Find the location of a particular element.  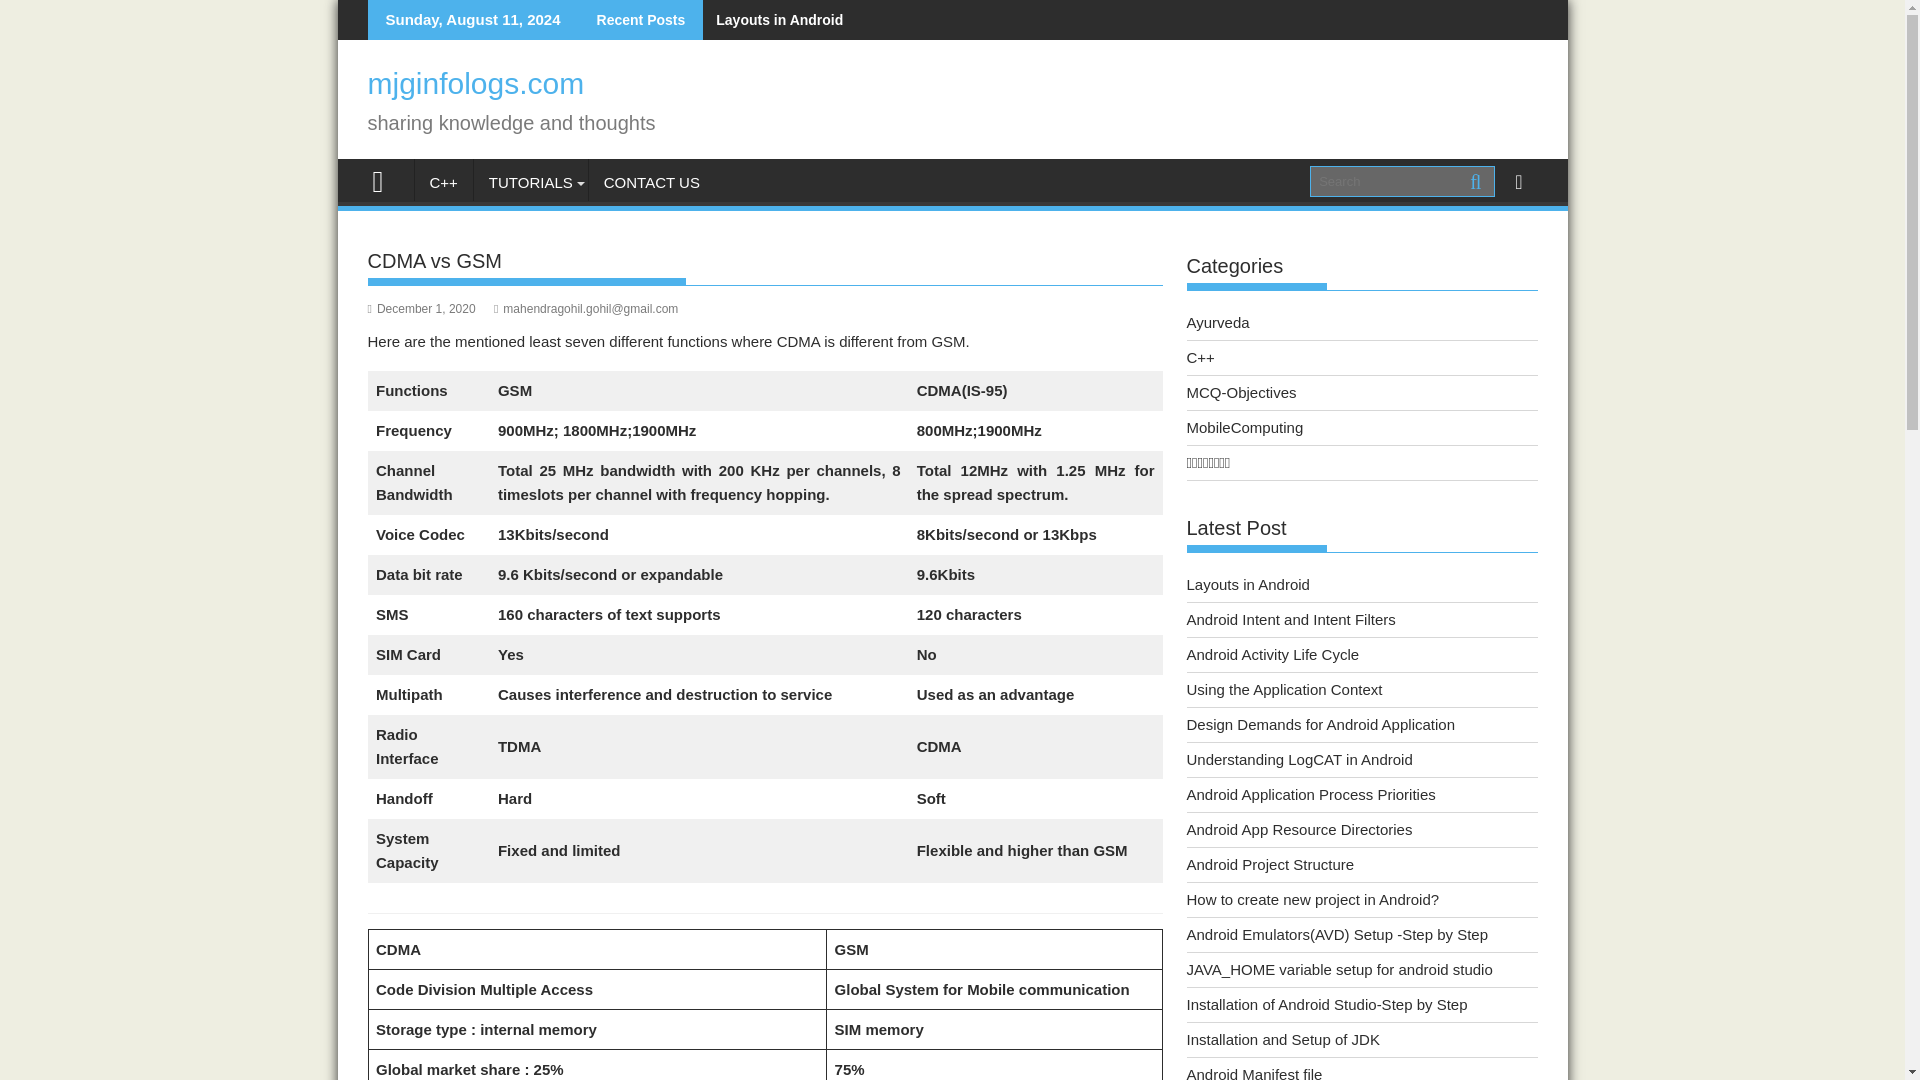

mjginfologs.com is located at coordinates (476, 83).